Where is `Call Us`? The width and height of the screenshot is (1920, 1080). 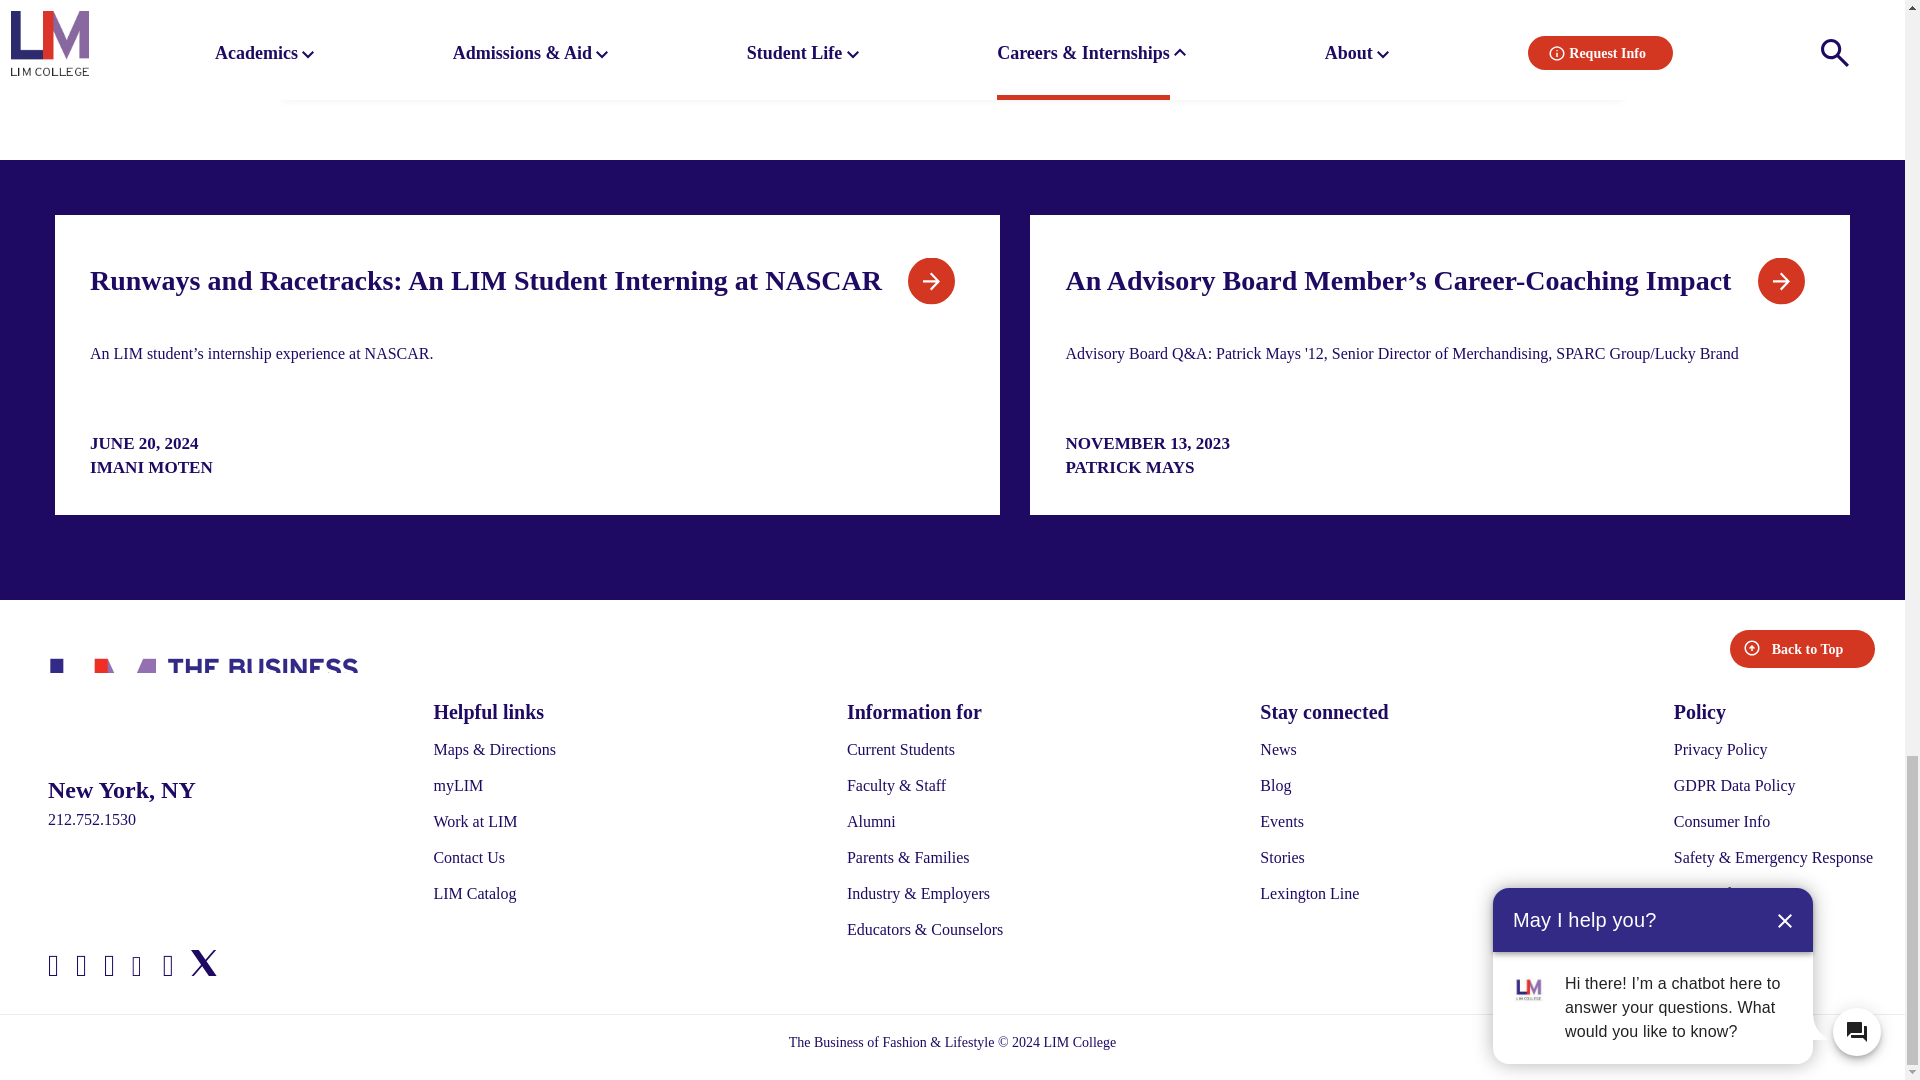 Call Us is located at coordinates (234, 819).